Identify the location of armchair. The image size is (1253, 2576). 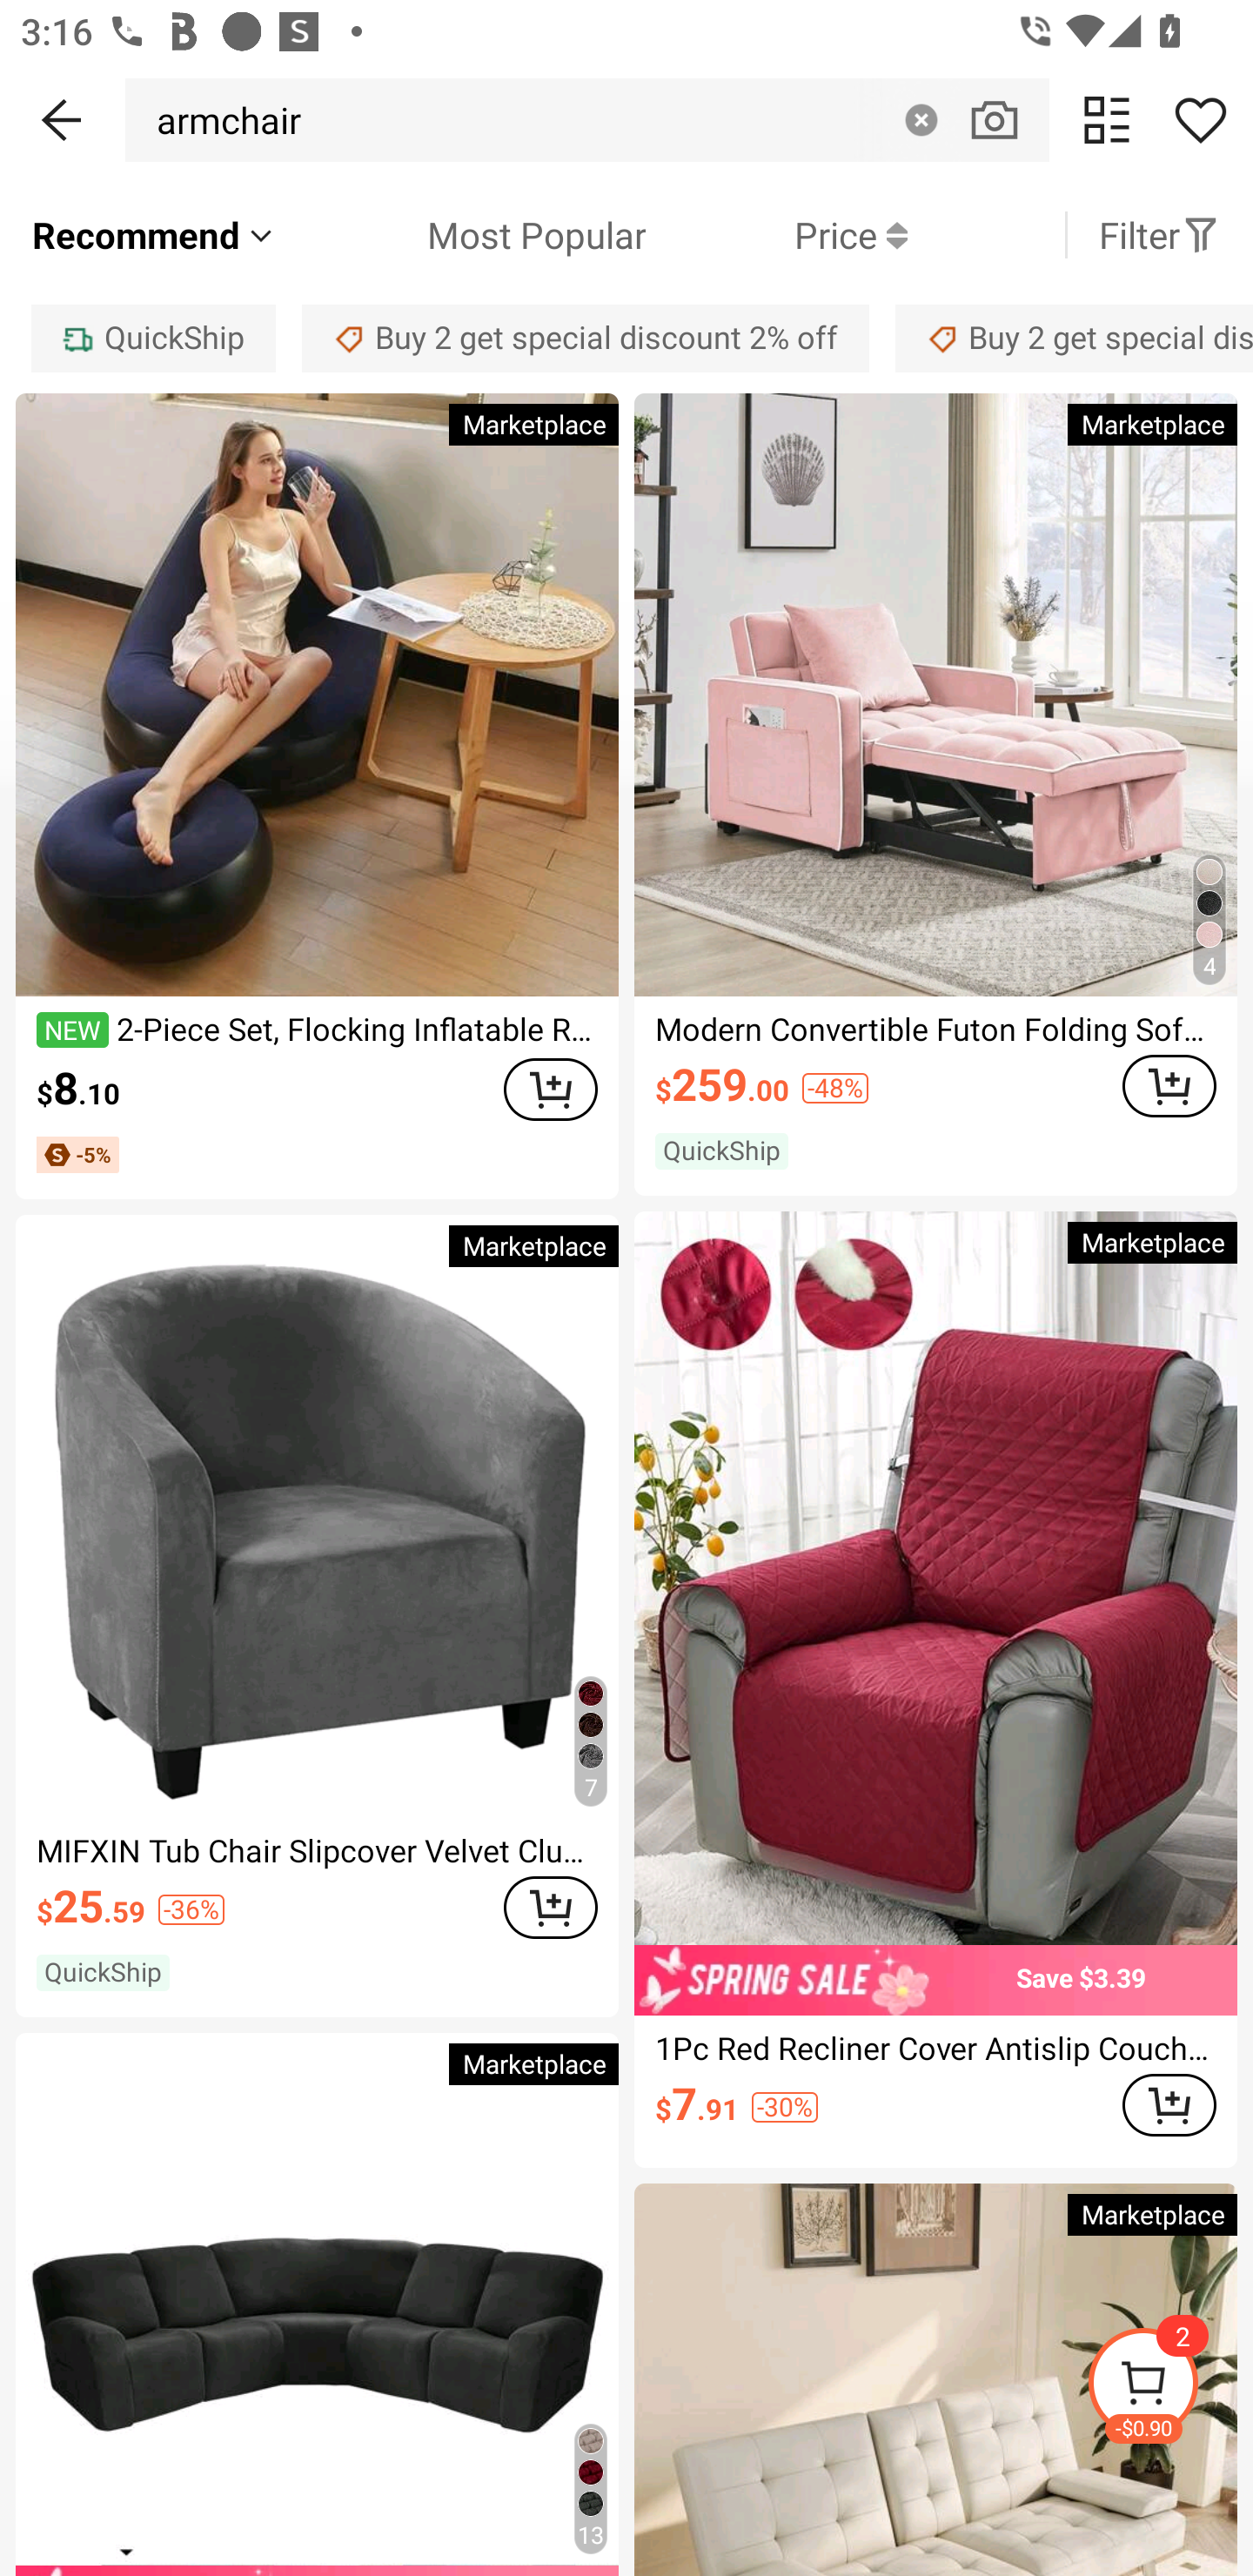
(221, 119).